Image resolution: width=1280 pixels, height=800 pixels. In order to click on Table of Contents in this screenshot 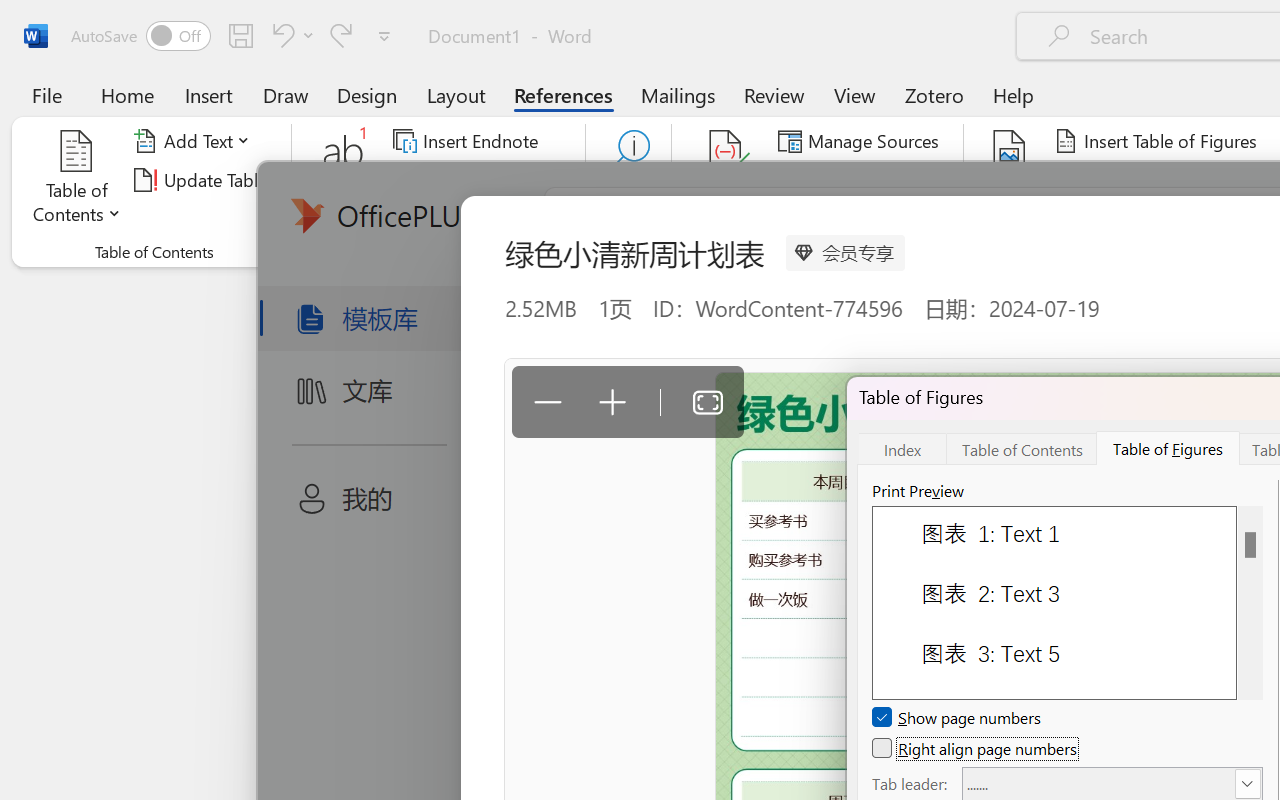, I will do `click(77, 180)`.